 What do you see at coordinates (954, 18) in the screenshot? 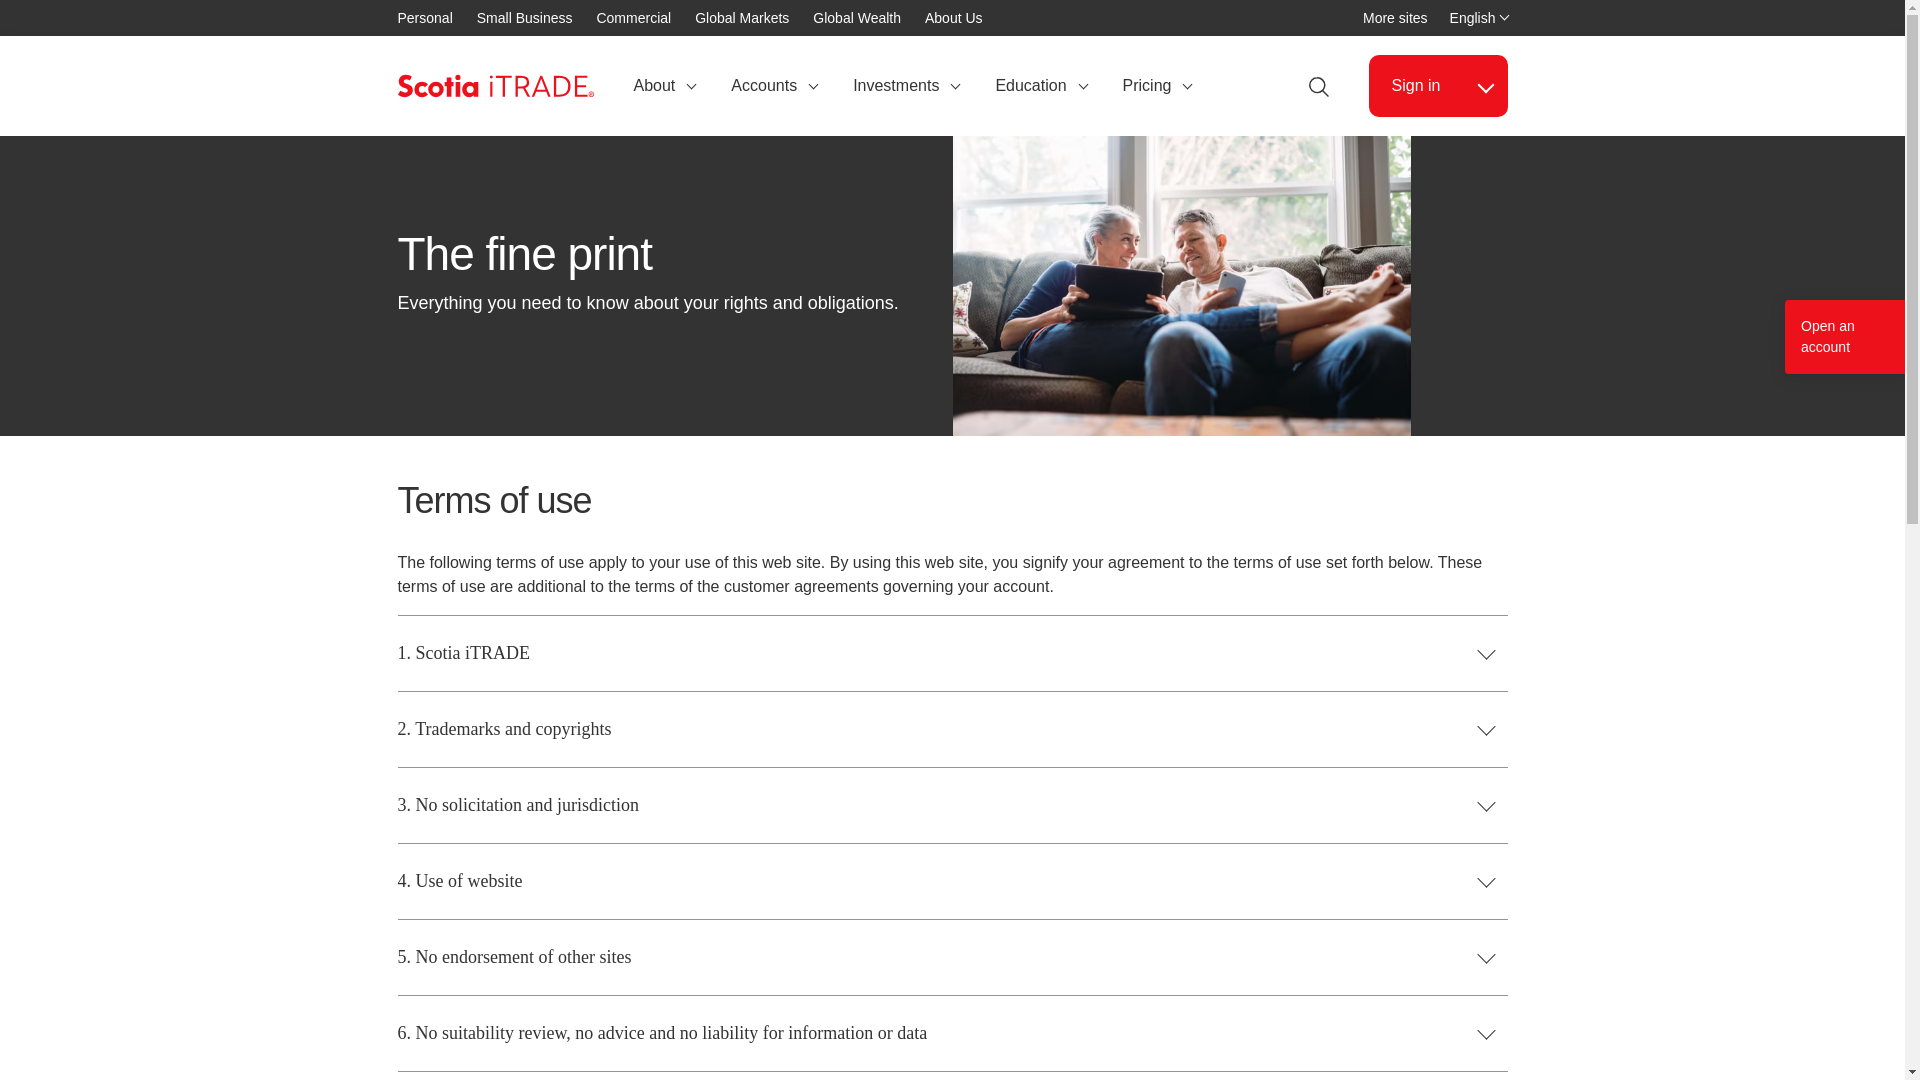
I see `About Us` at bounding box center [954, 18].